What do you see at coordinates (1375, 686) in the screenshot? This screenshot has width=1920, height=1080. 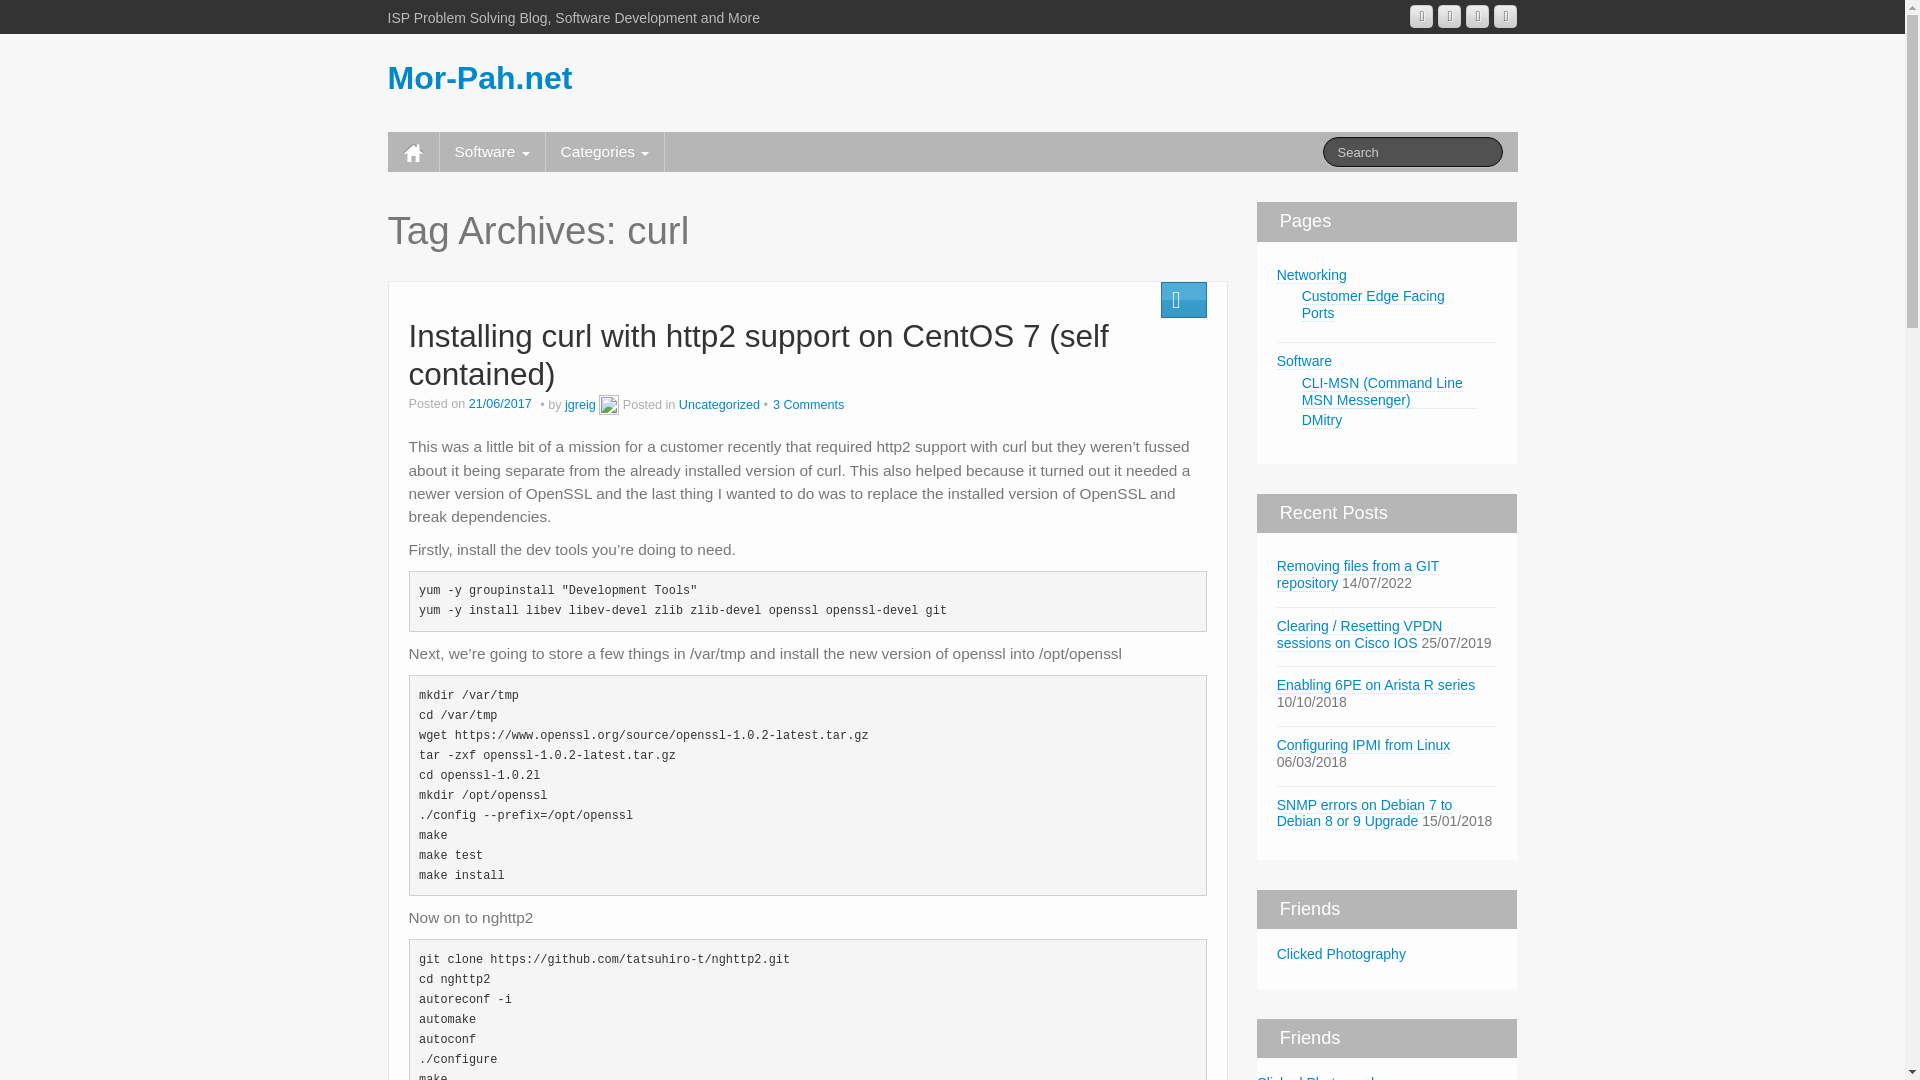 I see `Enabling 6PE on Arista R series` at bounding box center [1375, 686].